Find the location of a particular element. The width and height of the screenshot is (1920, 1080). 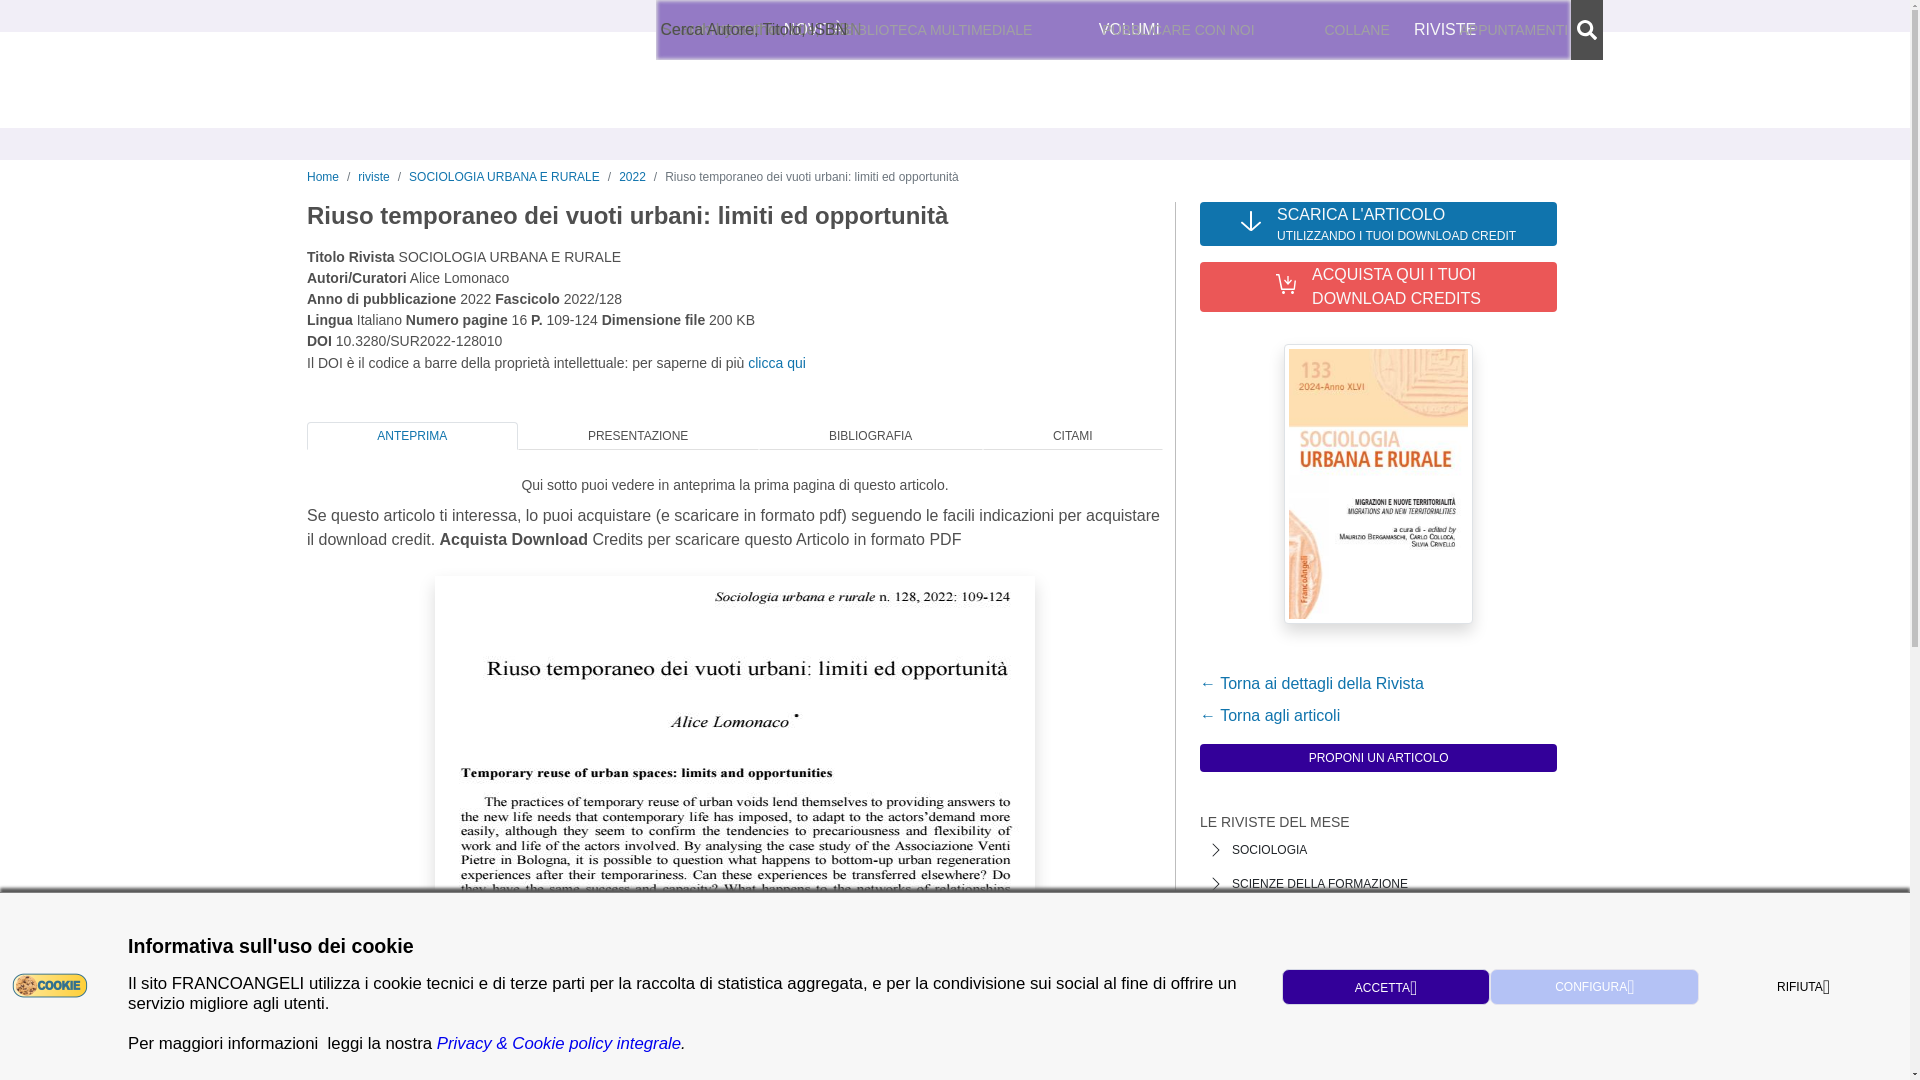

CookieMan BY ML informatica is located at coordinates (50, 984).